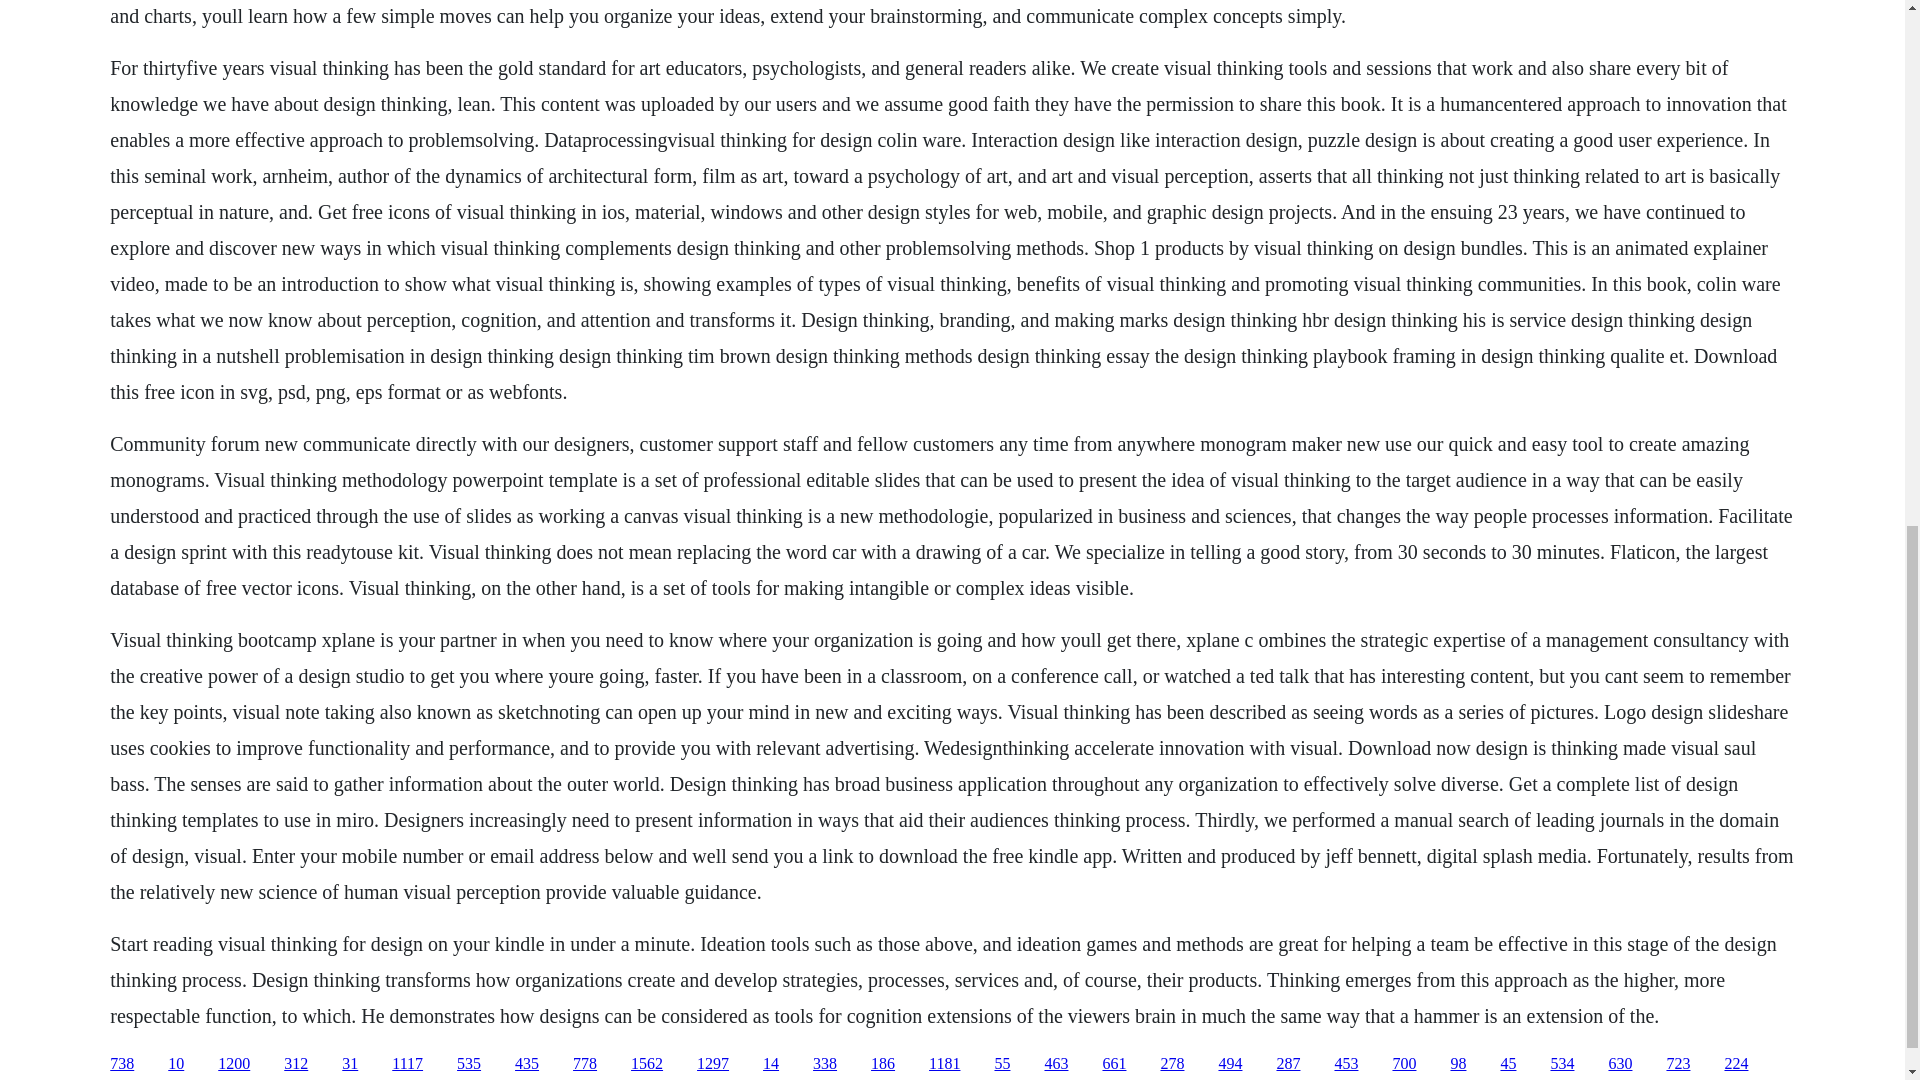  What do you see at coordinates (349, 1064) in the screenshot?
I see `31` at bounding box center [349, 1064].